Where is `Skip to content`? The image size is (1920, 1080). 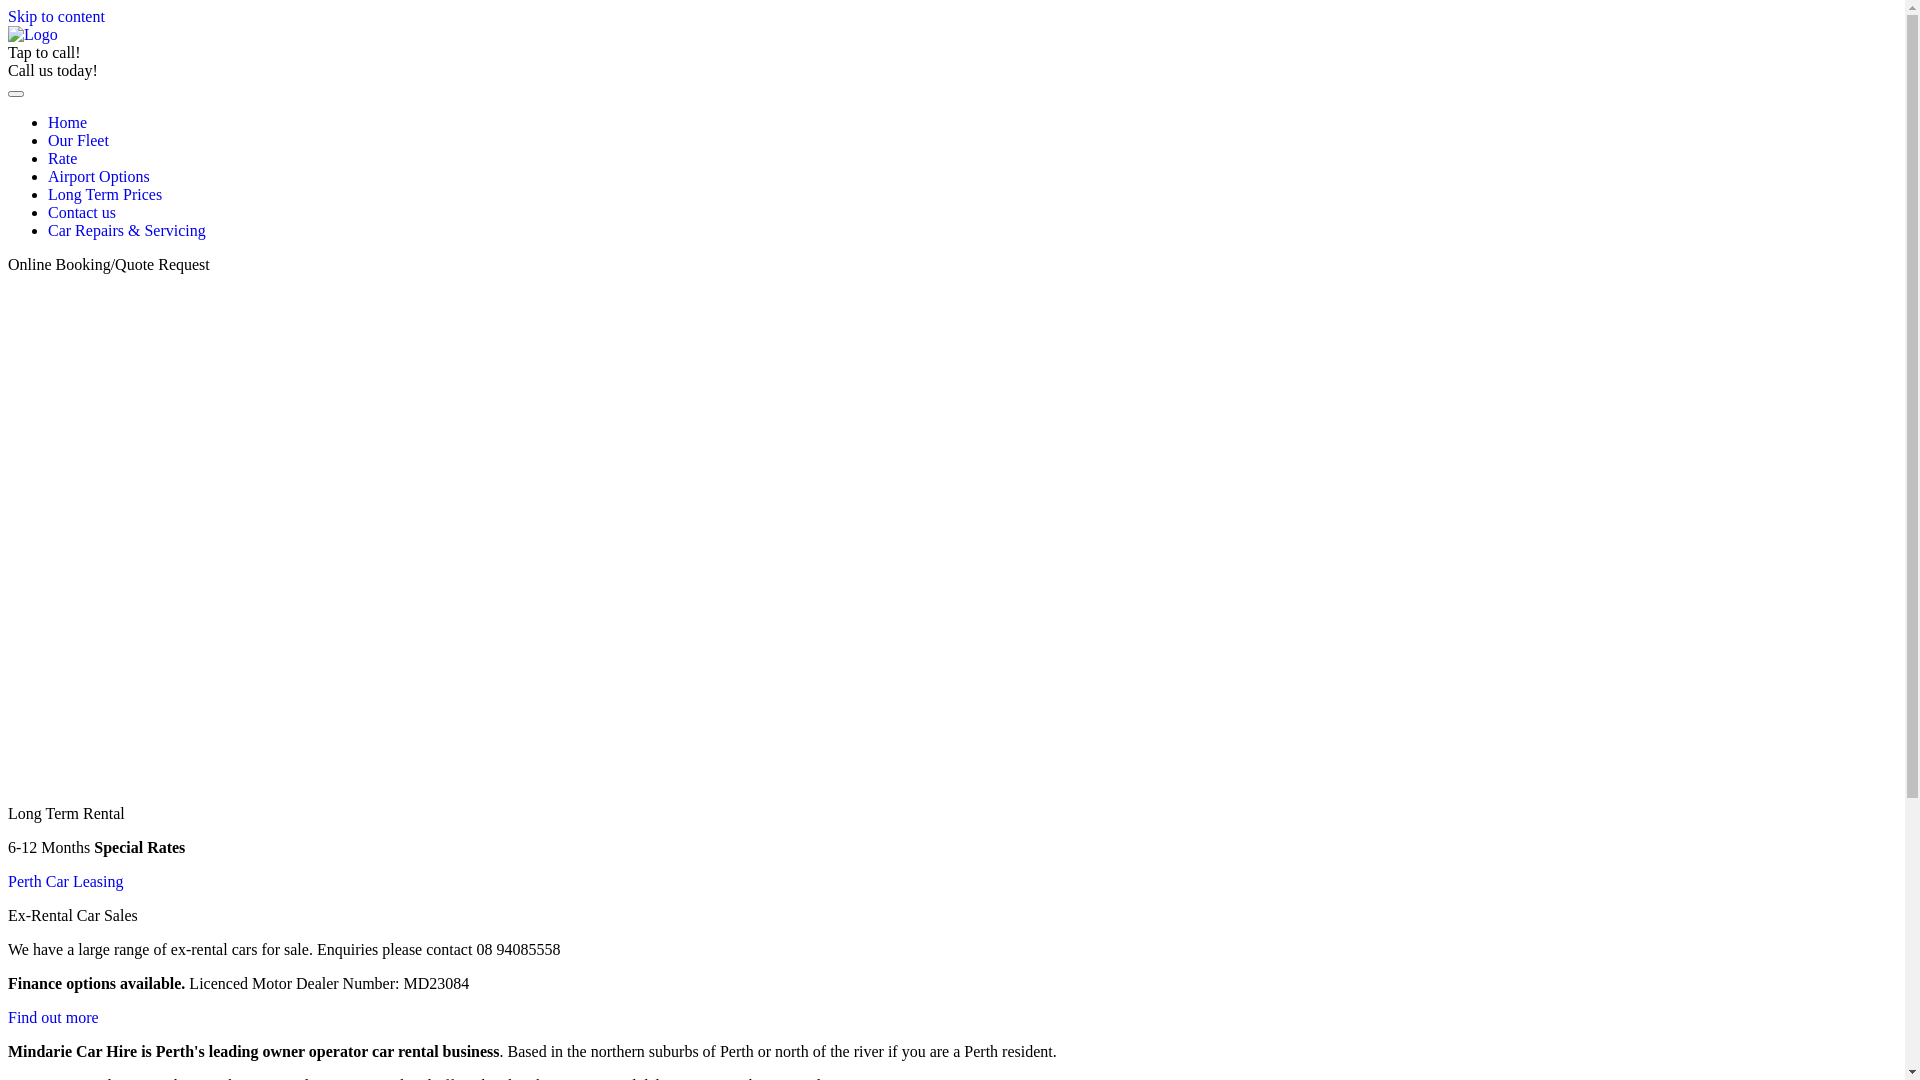 Skip to content is located at coordinates (56, 16).